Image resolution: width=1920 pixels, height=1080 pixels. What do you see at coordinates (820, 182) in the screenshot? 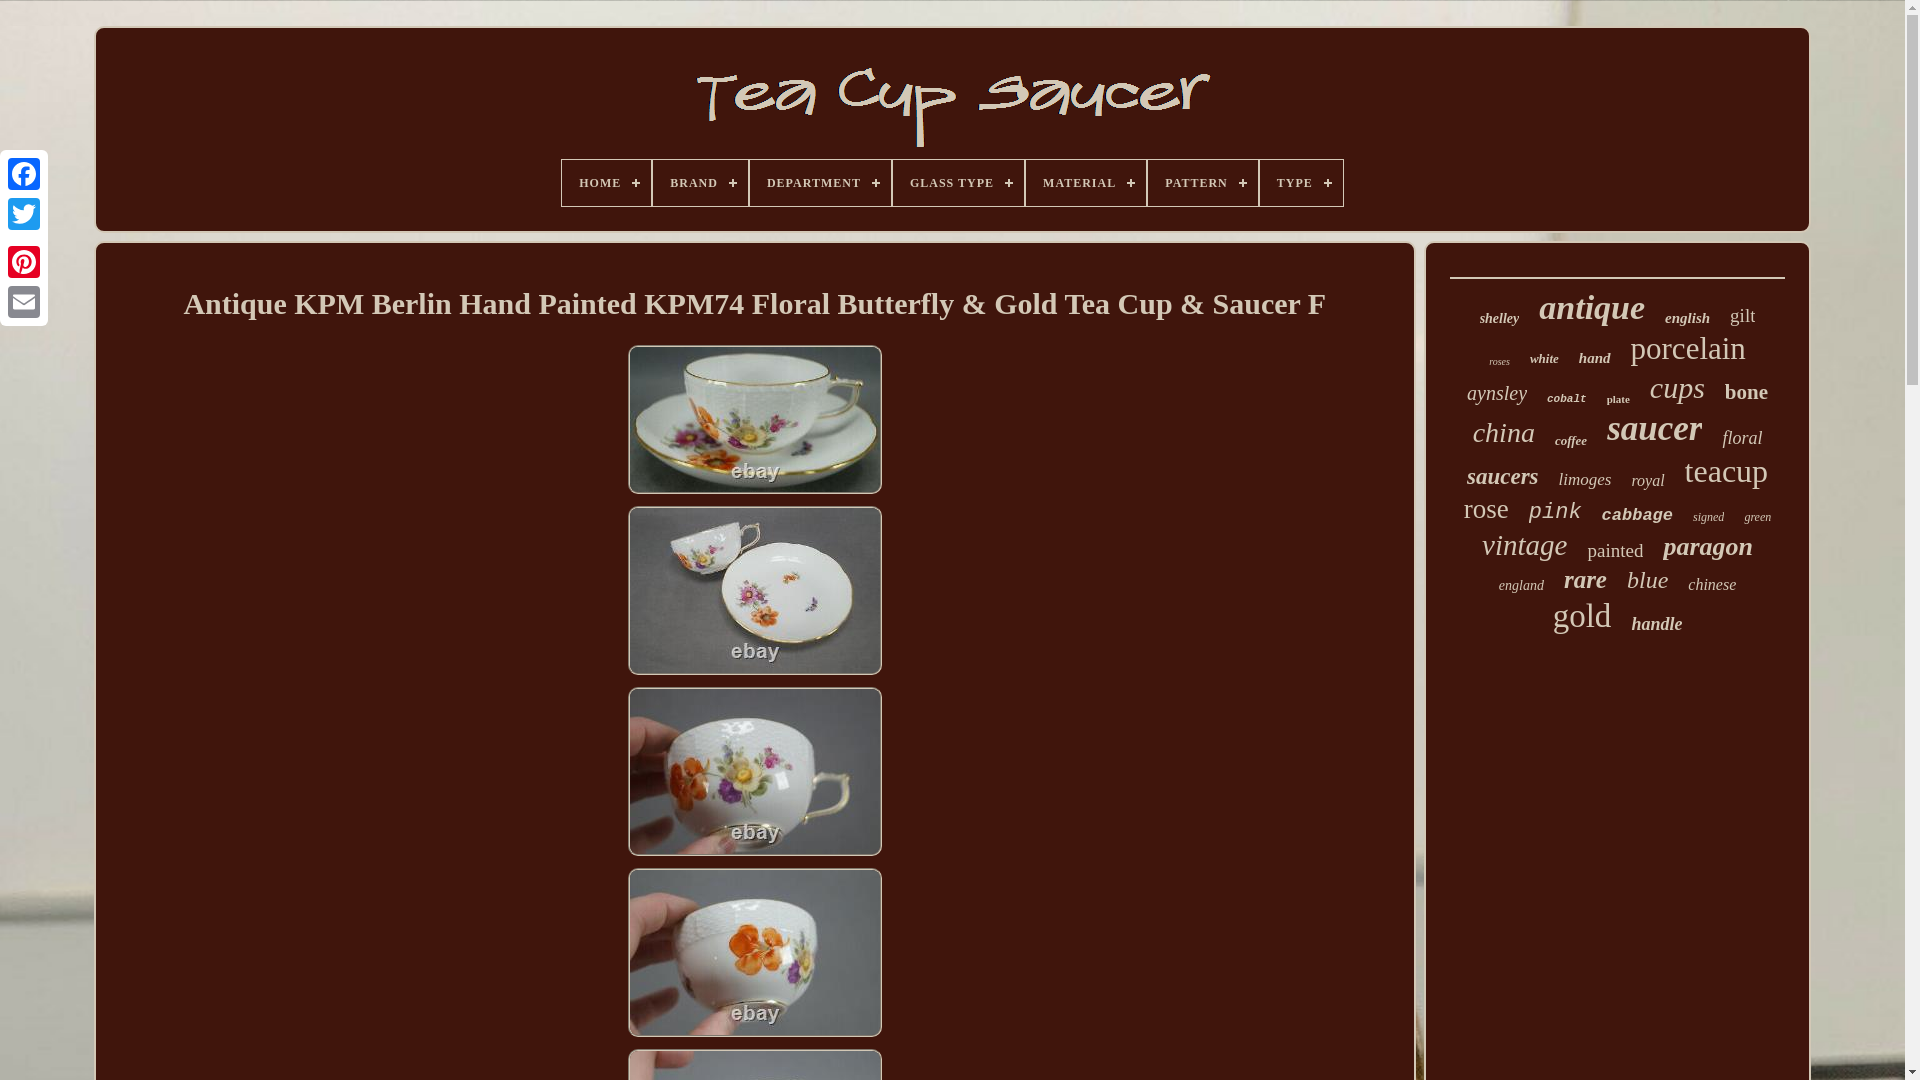
I see `DEPARTMENT` at bounding box center [820, 182].